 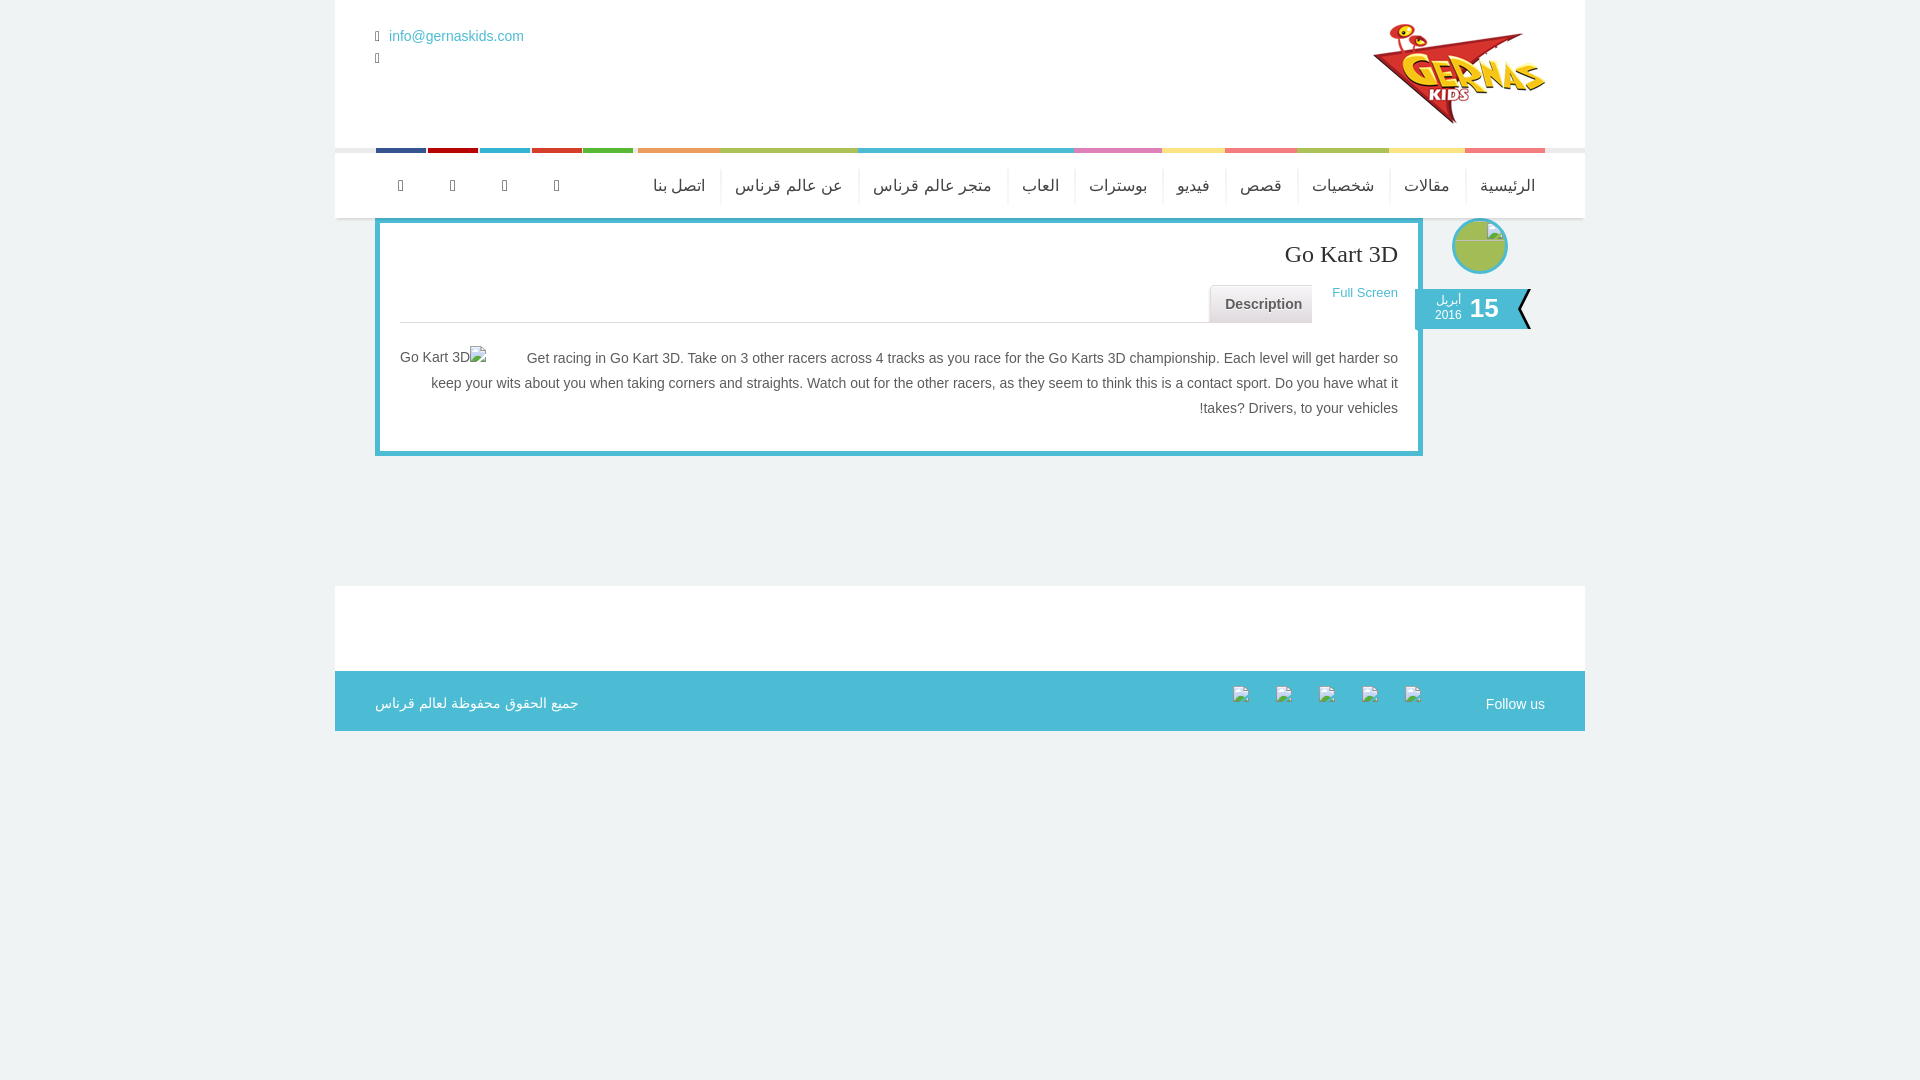 What do you see at coordinates (1354, 293) in the screenshot?
I see `Full Screen` at bounding box center [1354, 293].